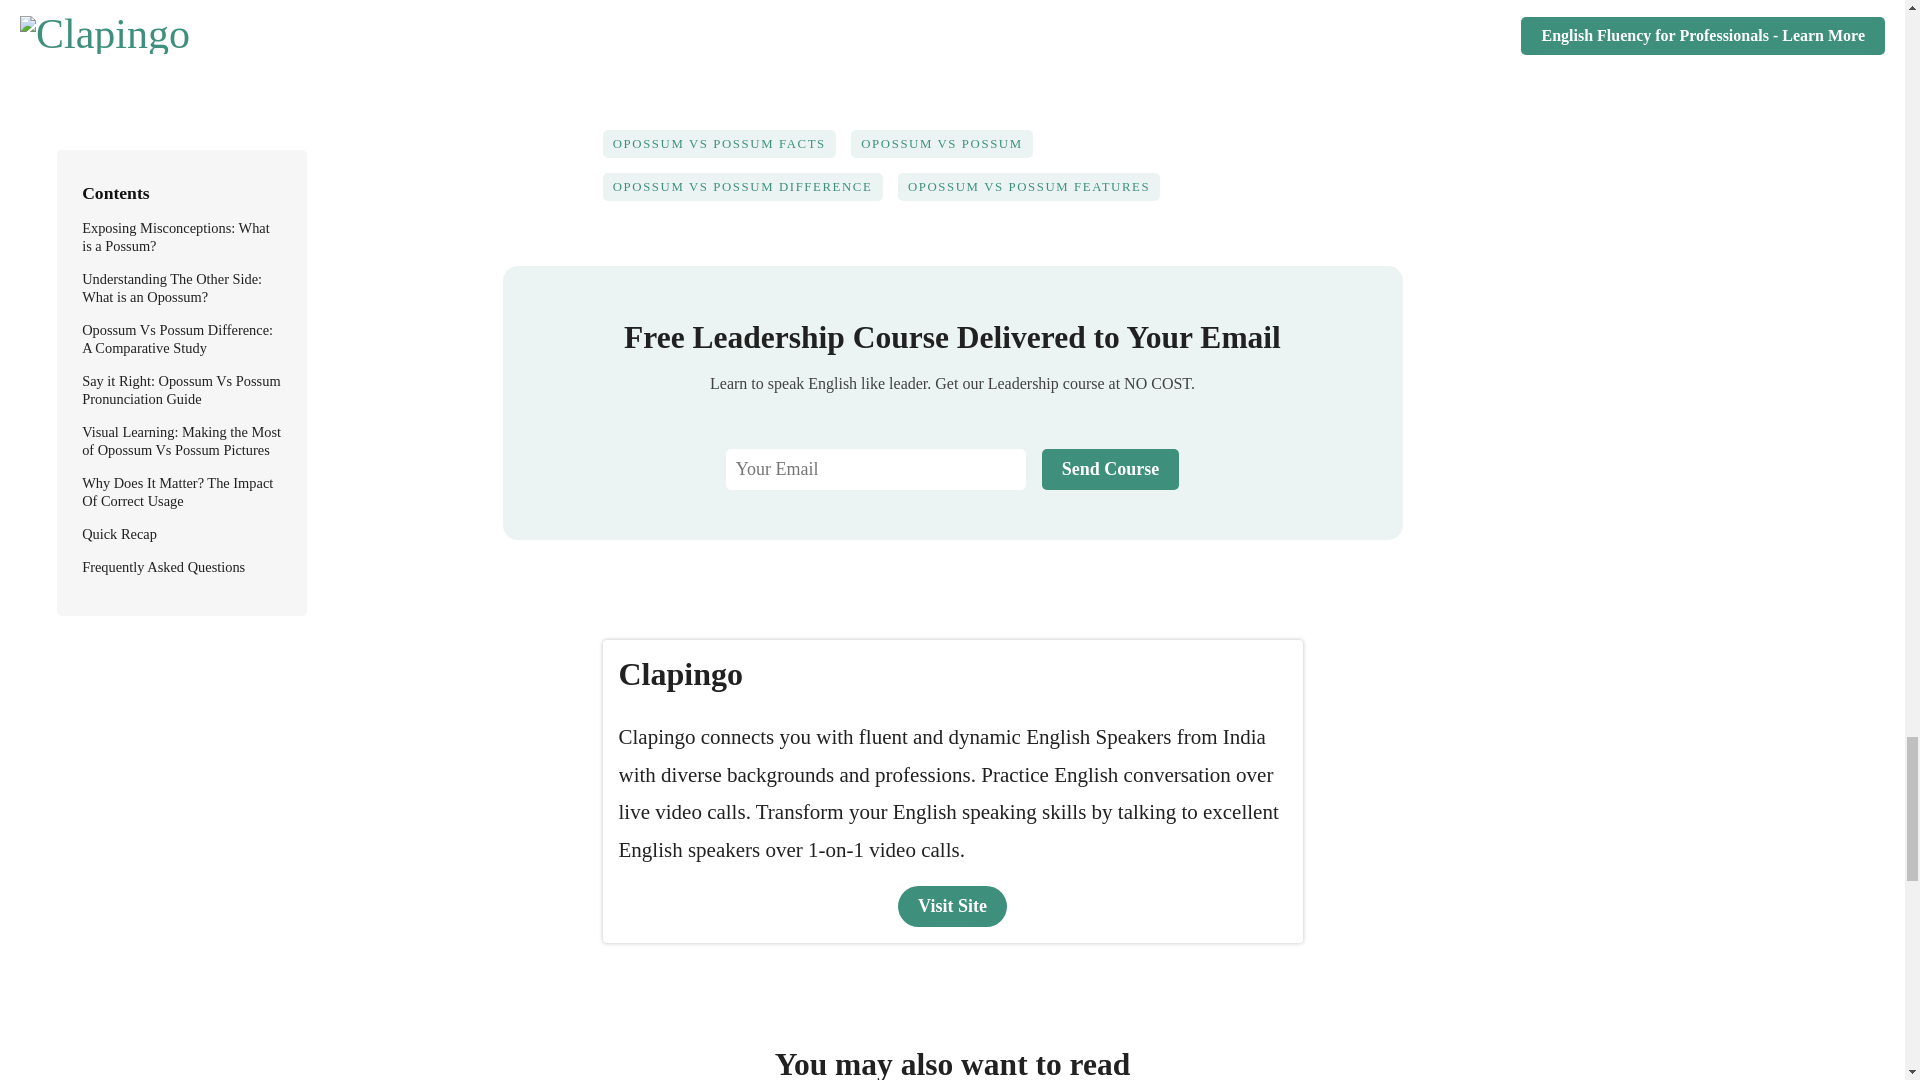 Image resolution: width=1920 pixels, height=1080 pixels. What do you see at coordinates (1036, 194) in the screenshot?
I see `OPOSSUM VS POSSUM FEATURES` at bounding box center [1036, 194].